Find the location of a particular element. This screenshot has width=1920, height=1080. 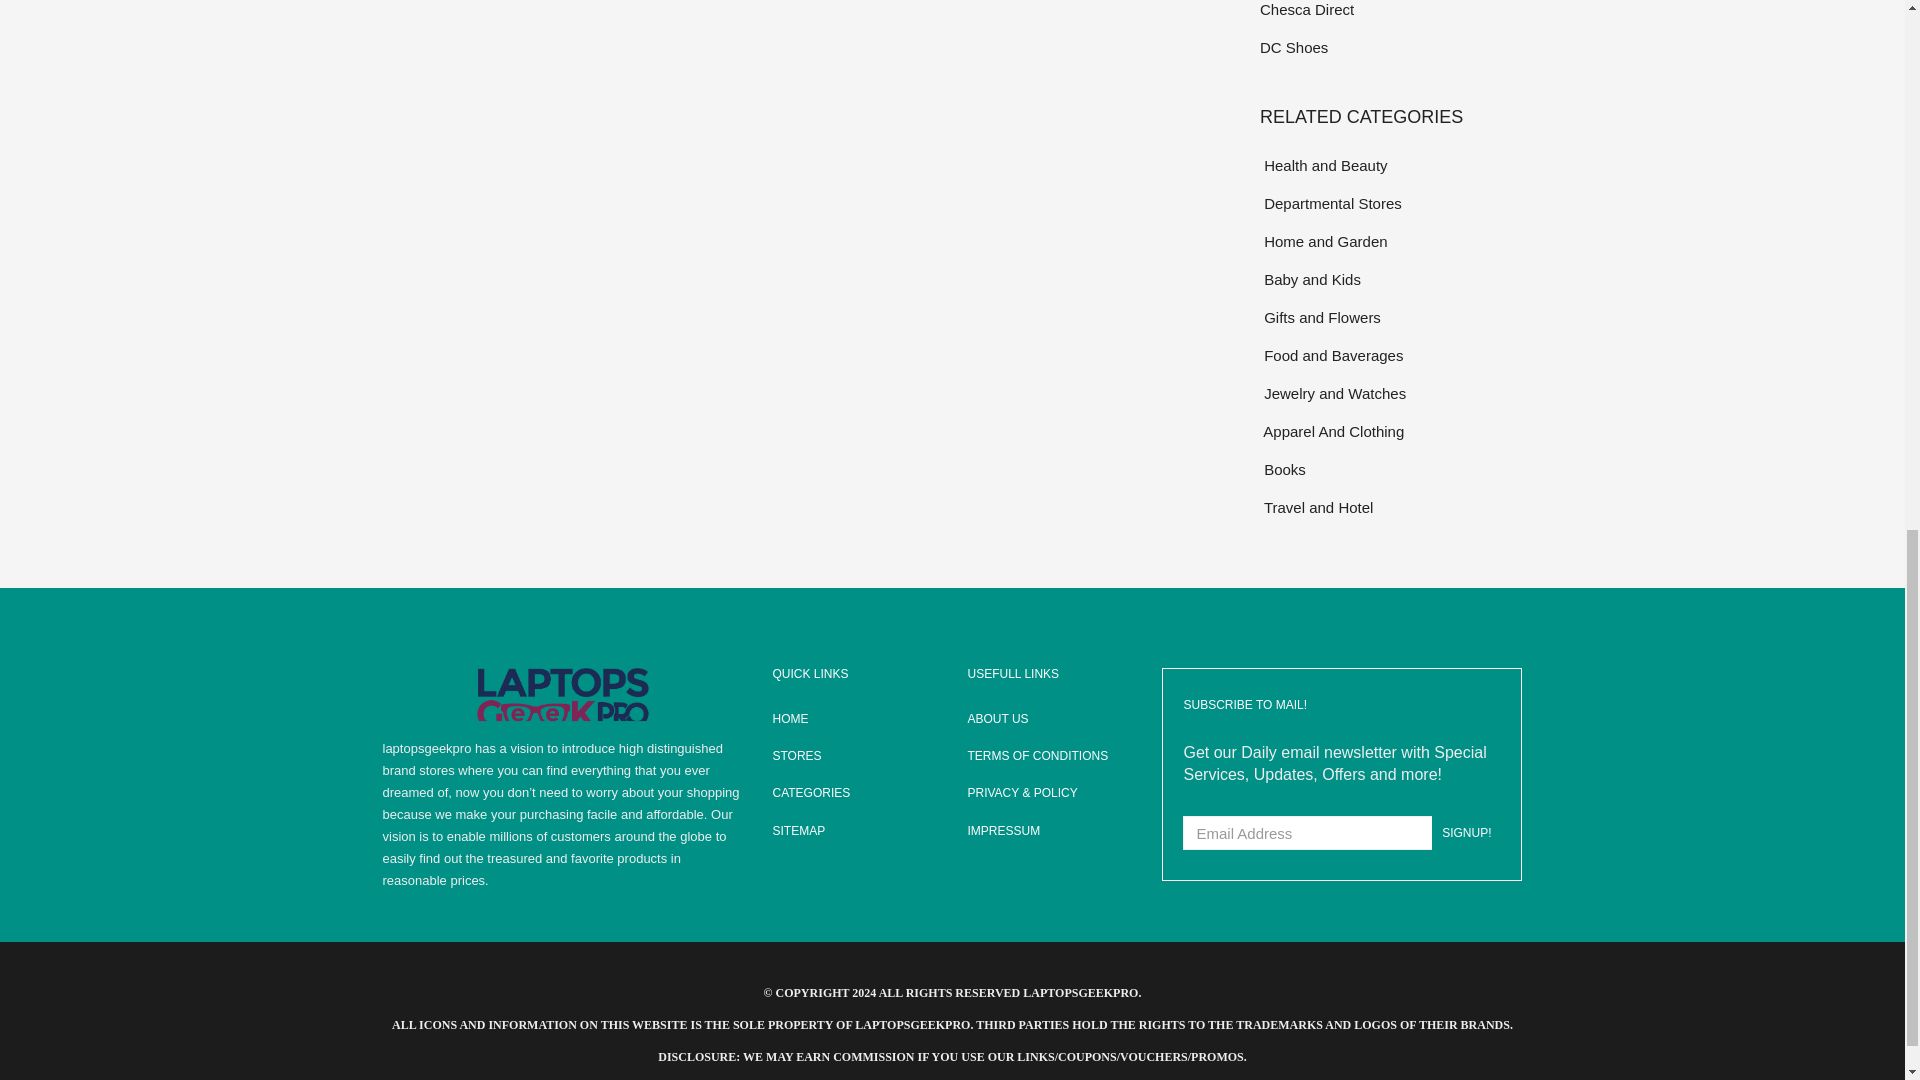

STORES is located at coordinates (854, 756).